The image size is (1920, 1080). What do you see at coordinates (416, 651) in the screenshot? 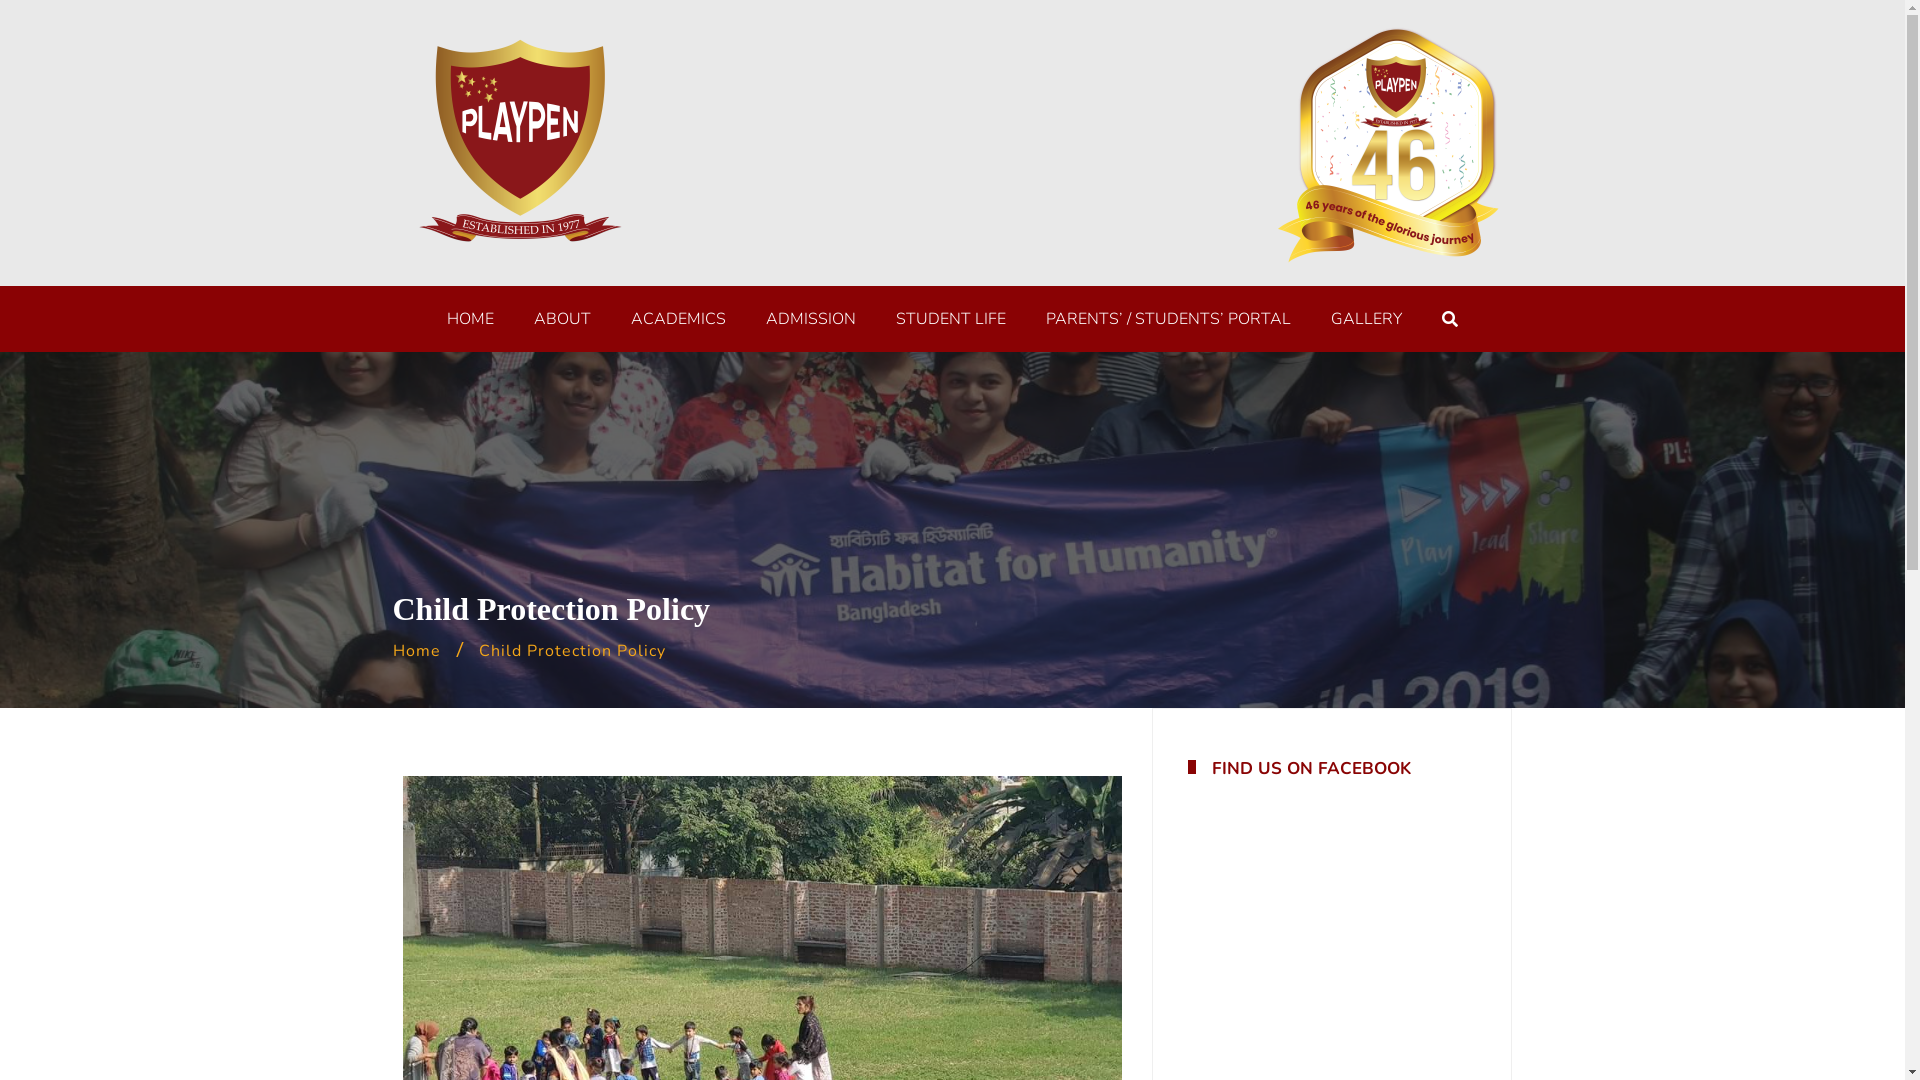
I see `Home` at bounding box center [416, 651].